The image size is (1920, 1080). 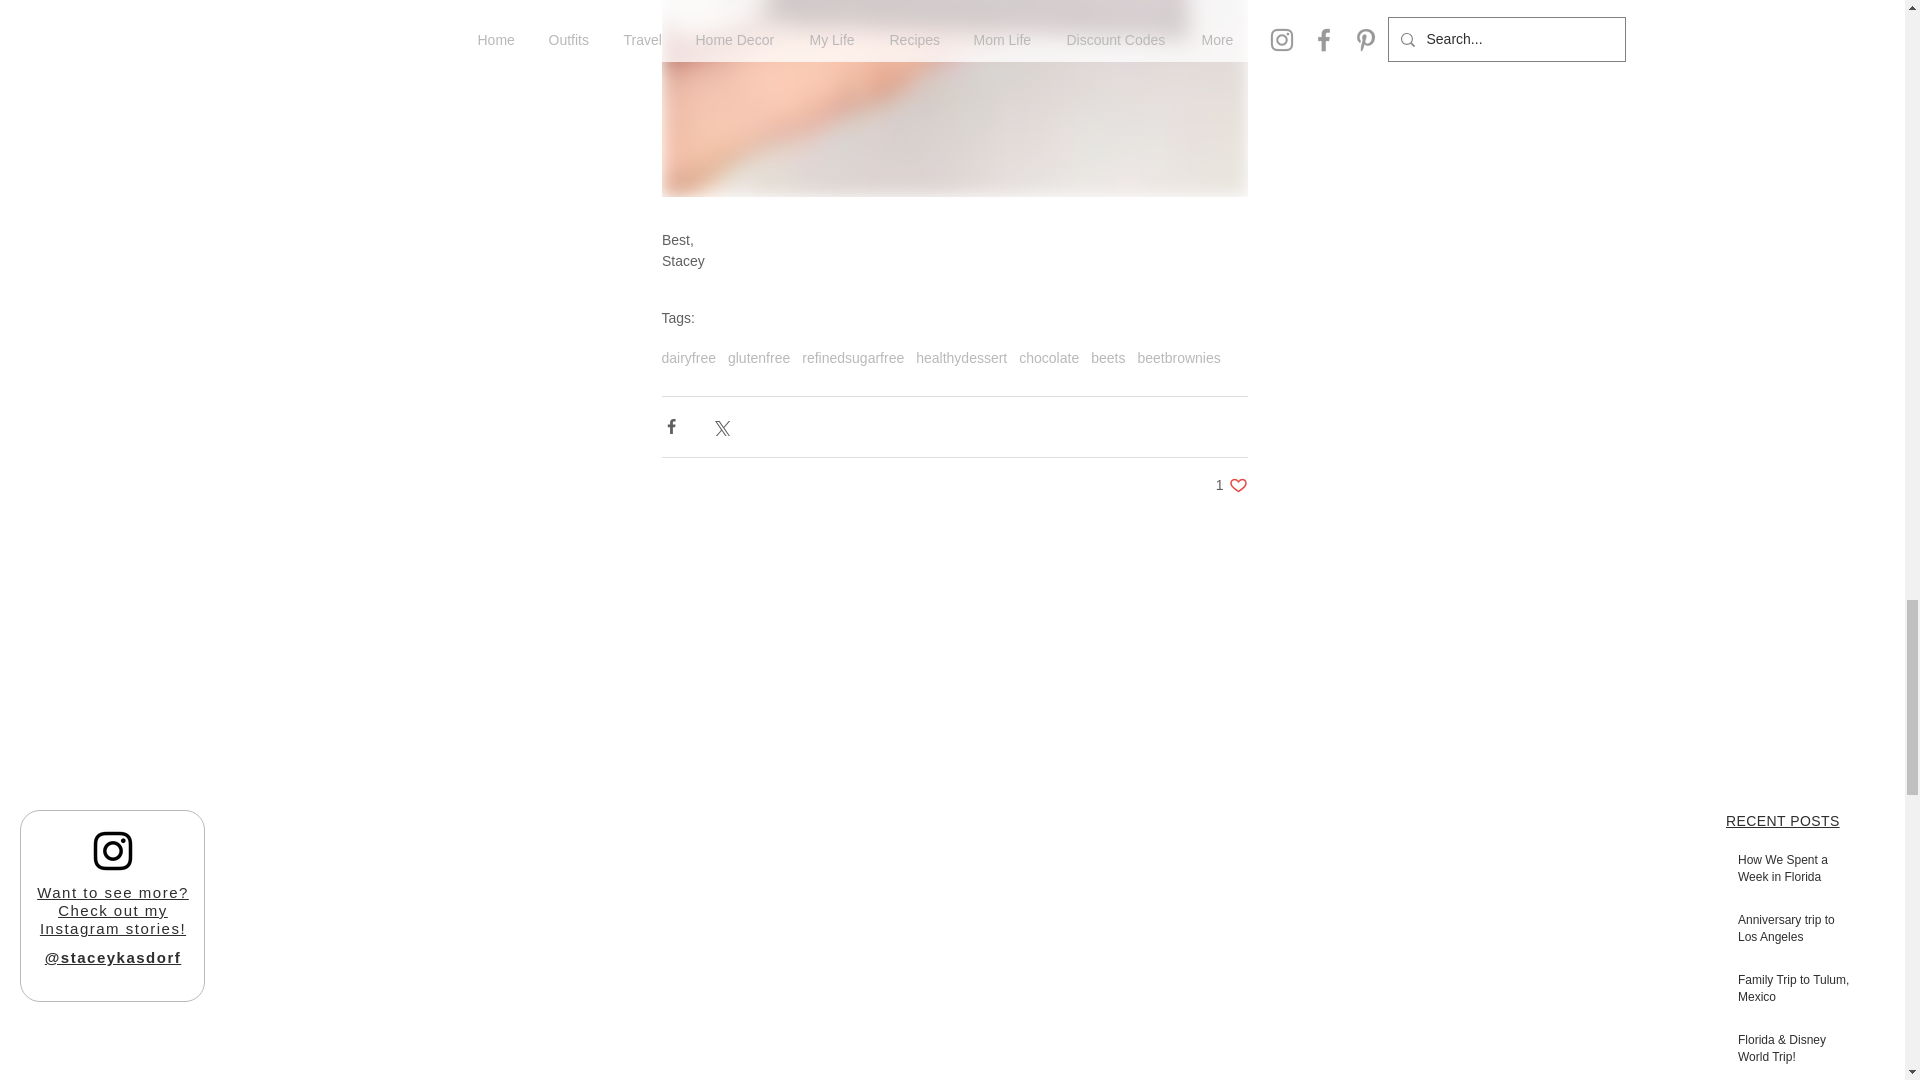 What do you see at coordinates (689, 358) in the screenshot?
I see `dairyfree` at bounding box center [689, 358].